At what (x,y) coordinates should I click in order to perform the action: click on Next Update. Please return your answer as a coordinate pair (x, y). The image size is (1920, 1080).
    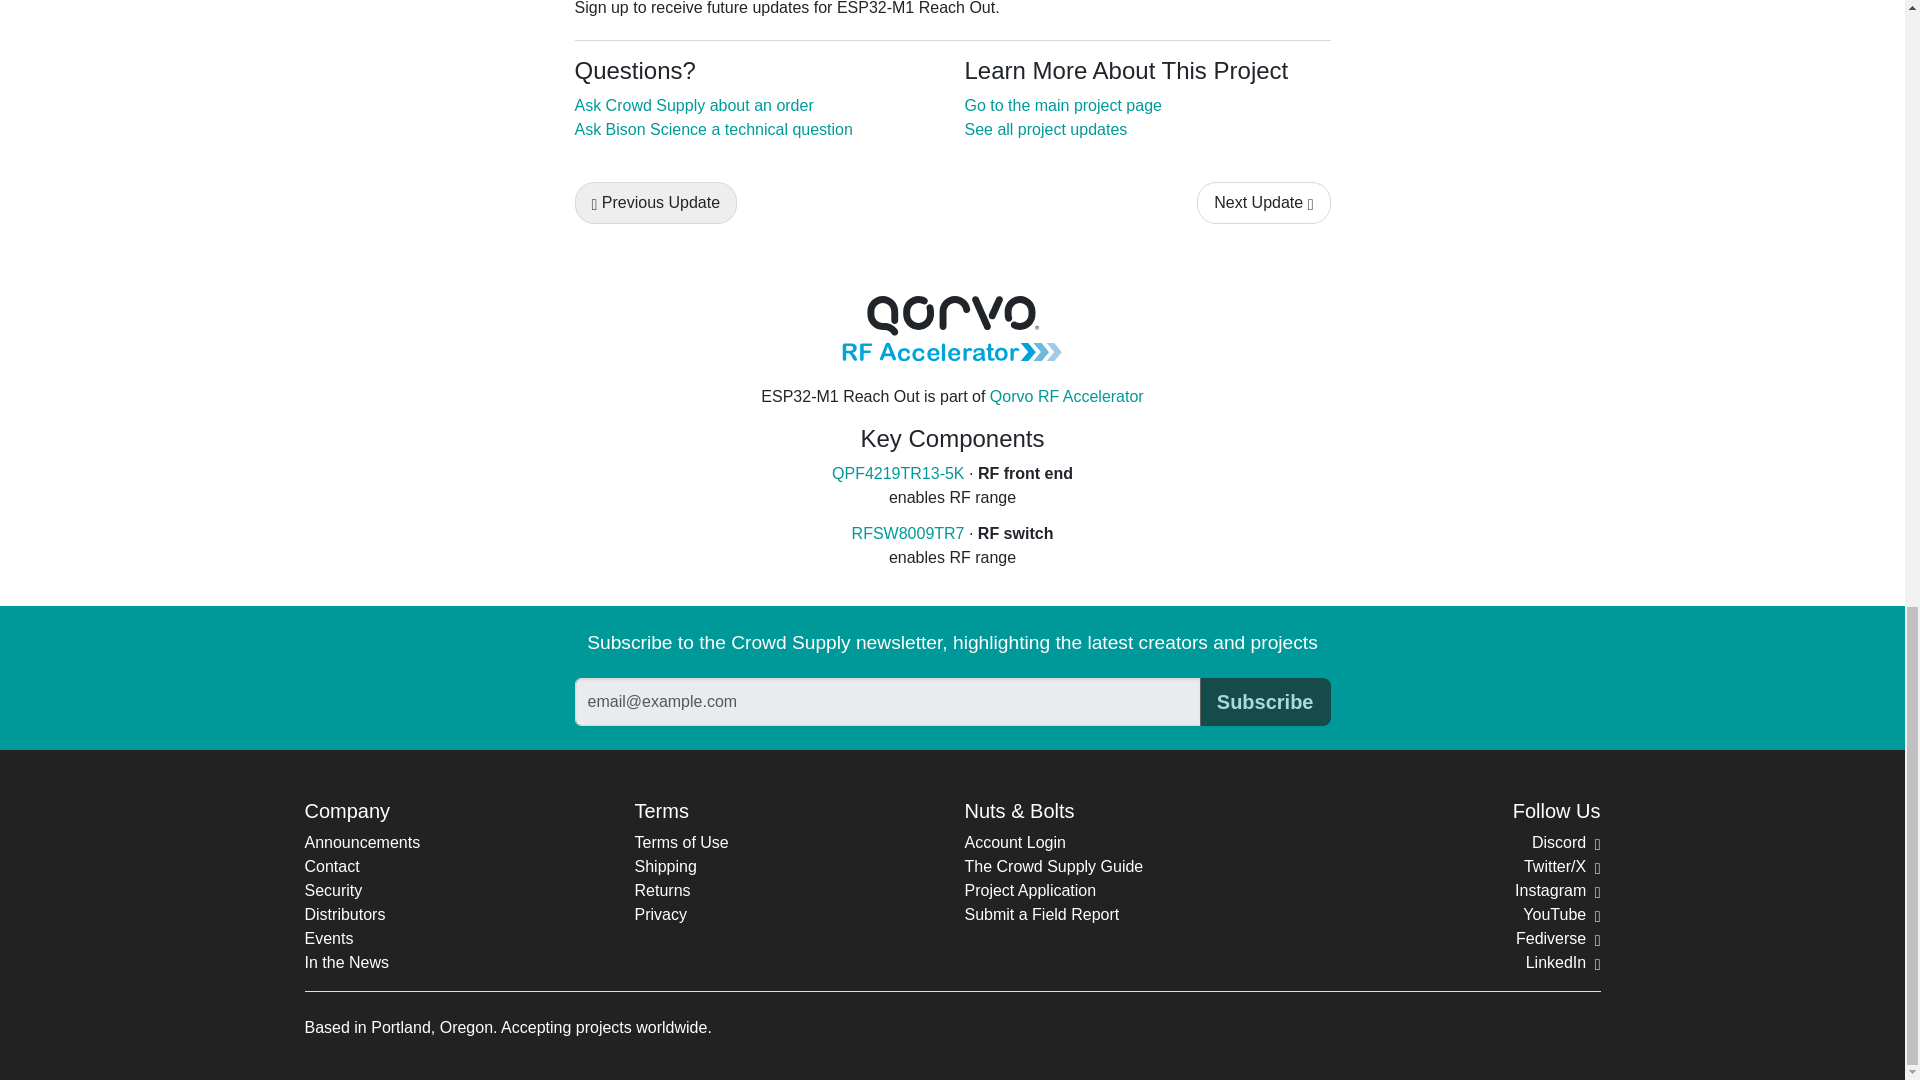
    Looking at the image, I should click on (1263, 202).